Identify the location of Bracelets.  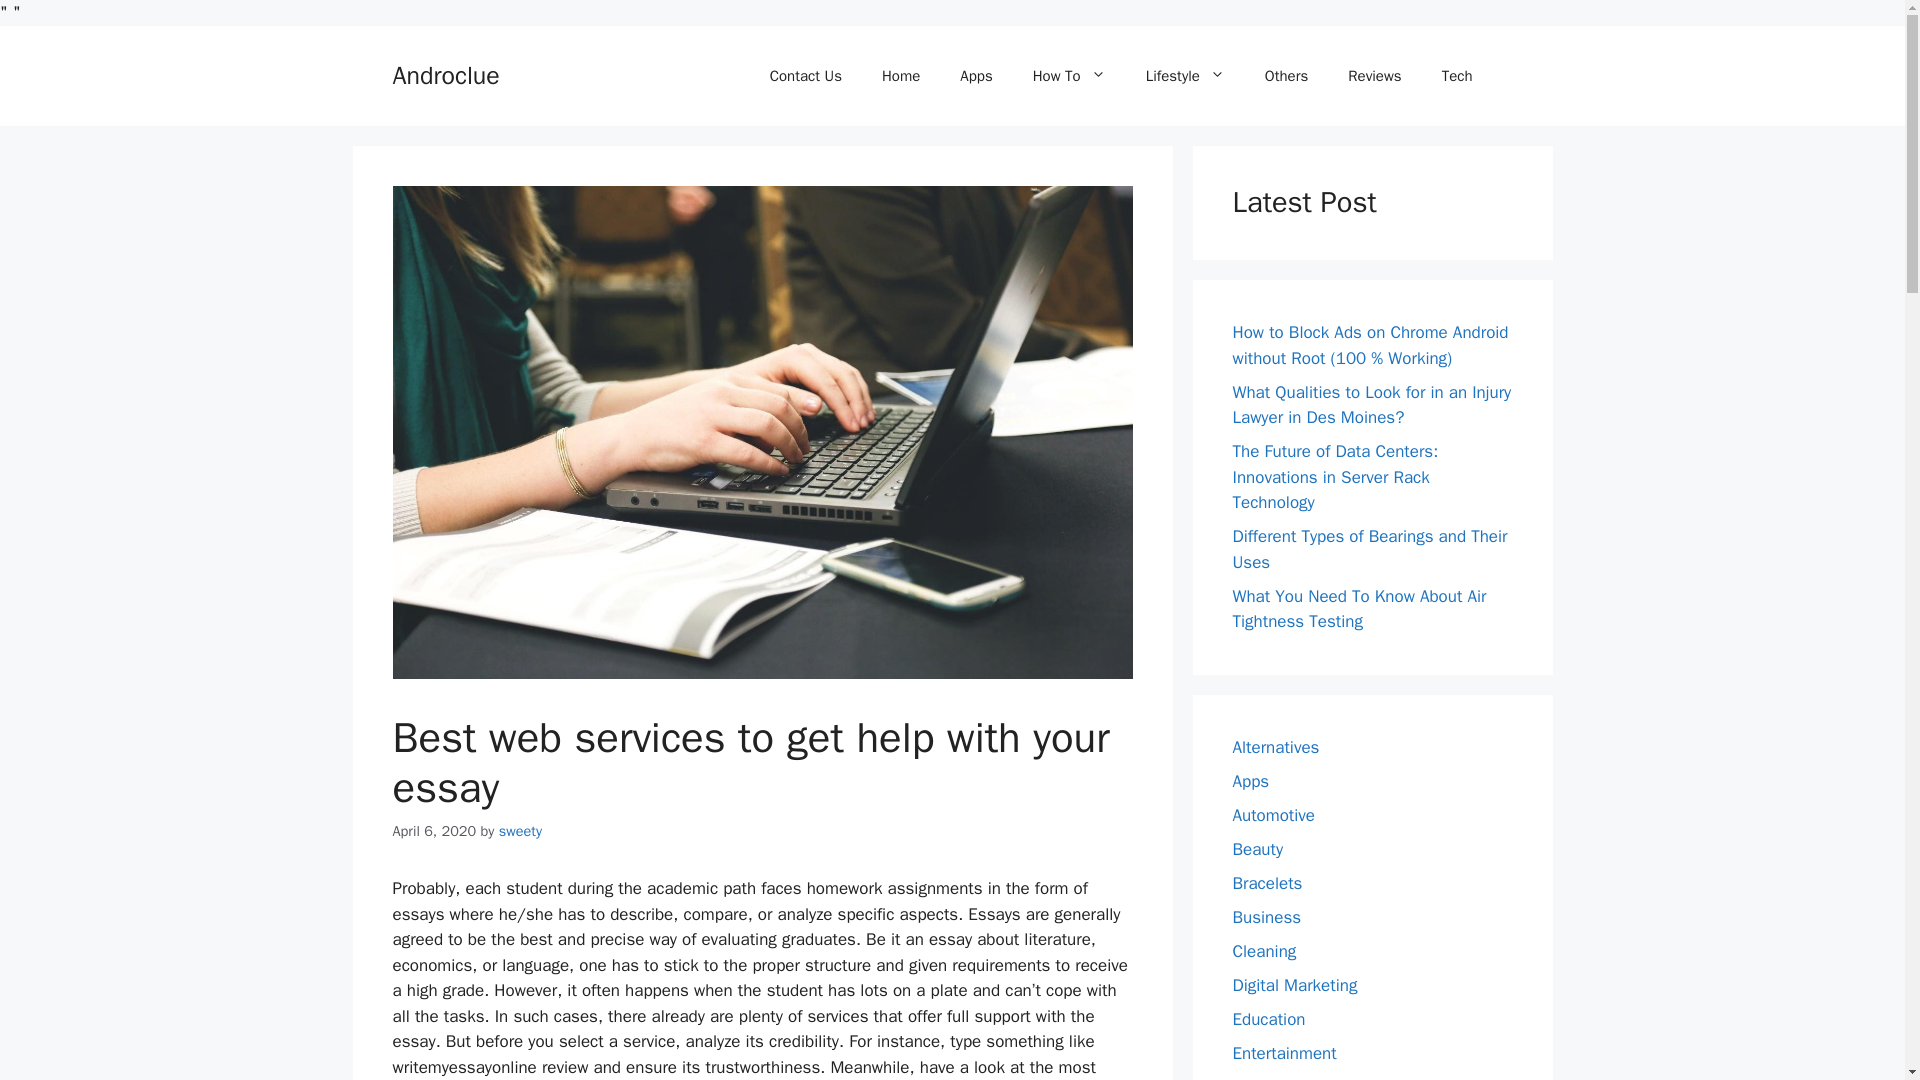
(1266, 883).